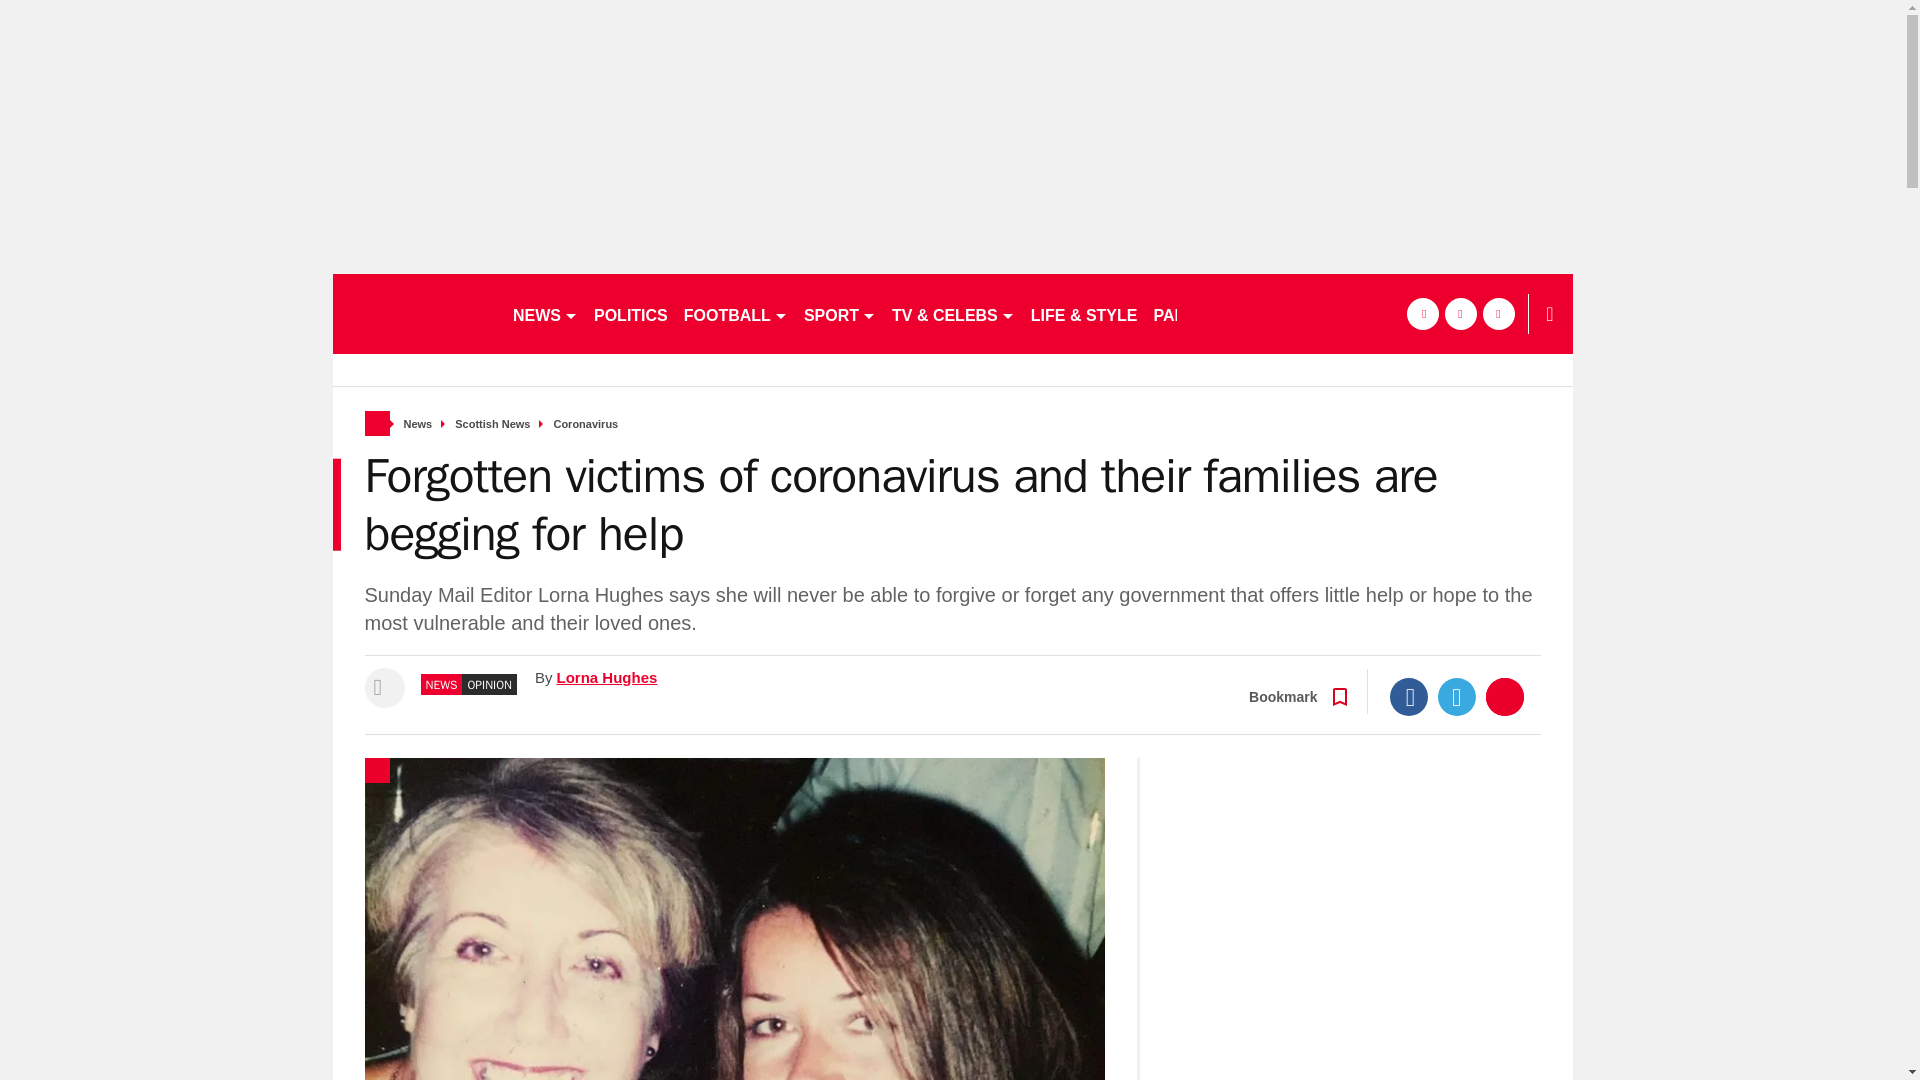 The image size is (1920, 1080). What do you see at coordinates (1457, 697) in the screenshot?
I see `Twitter` at bounding box center [1457, 697].